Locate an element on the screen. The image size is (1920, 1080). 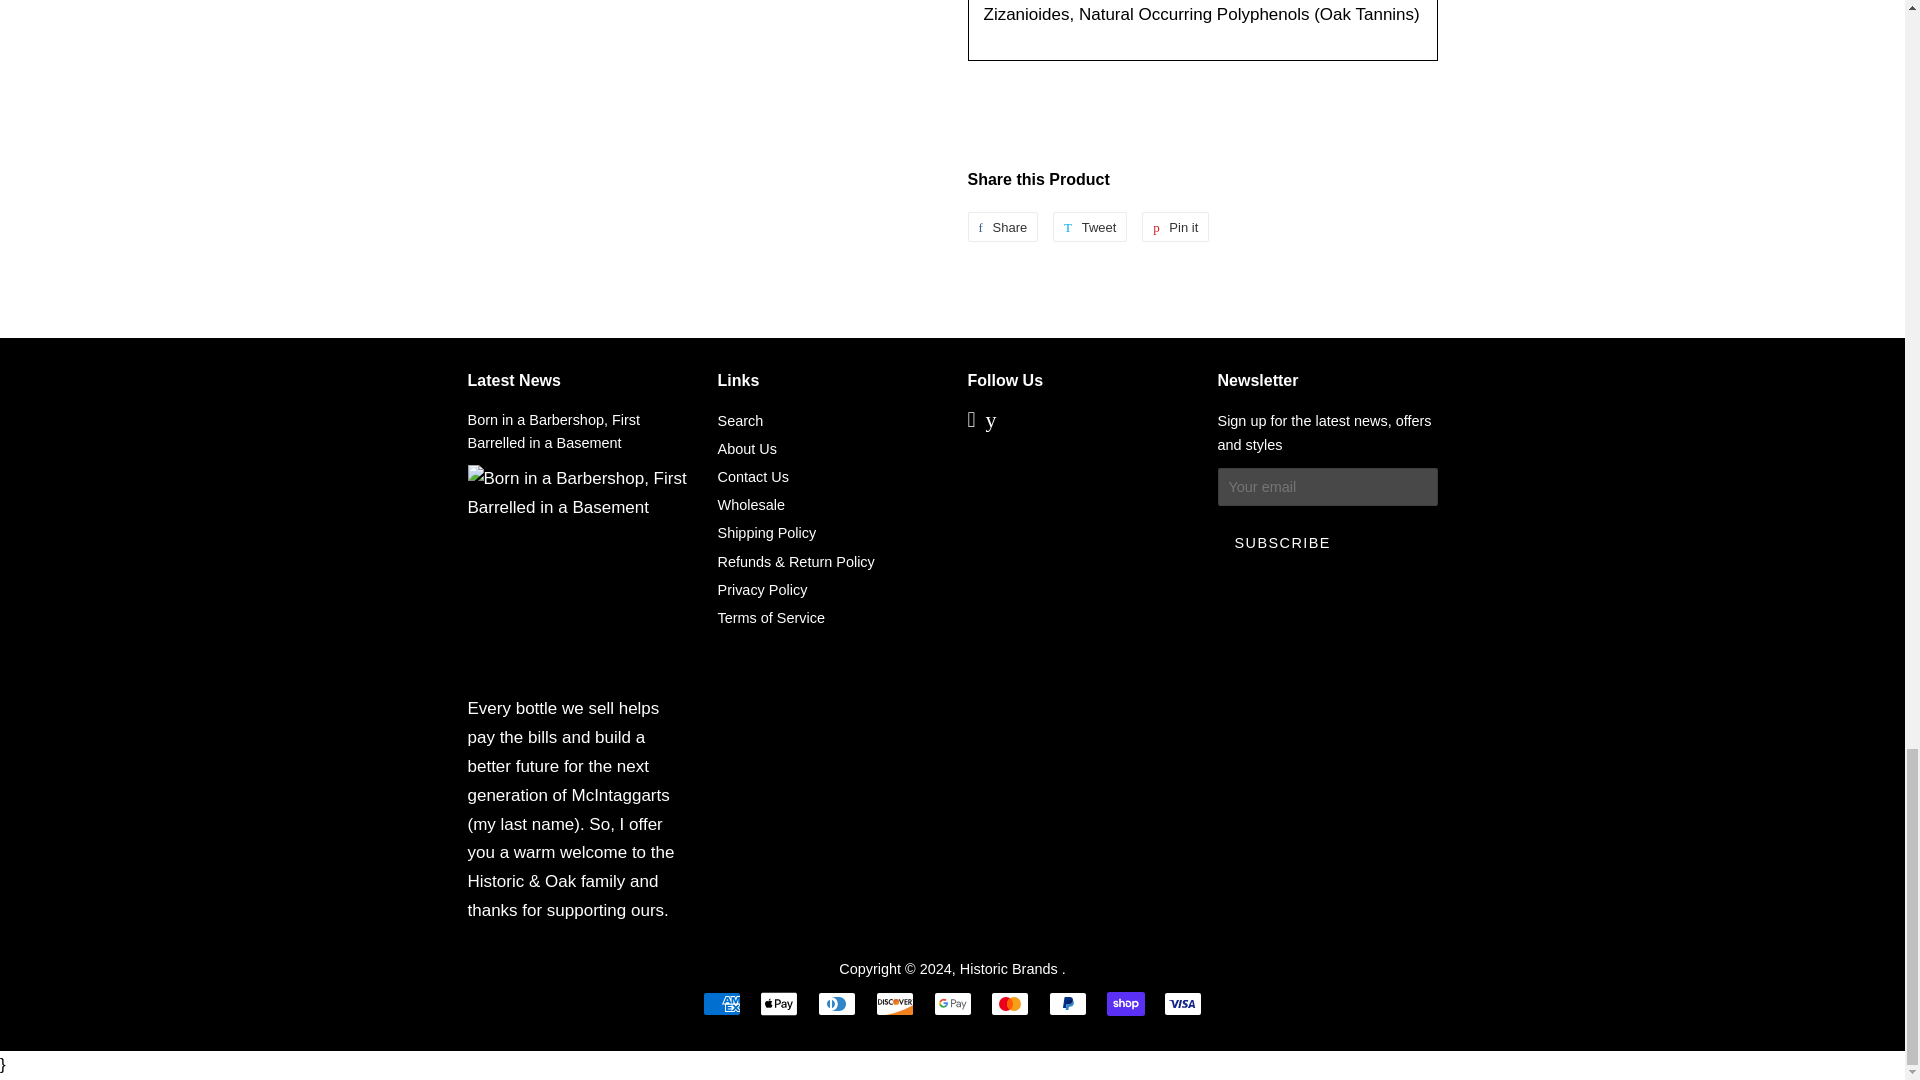
Share on Facebook is located at coordinates (1002, 226).